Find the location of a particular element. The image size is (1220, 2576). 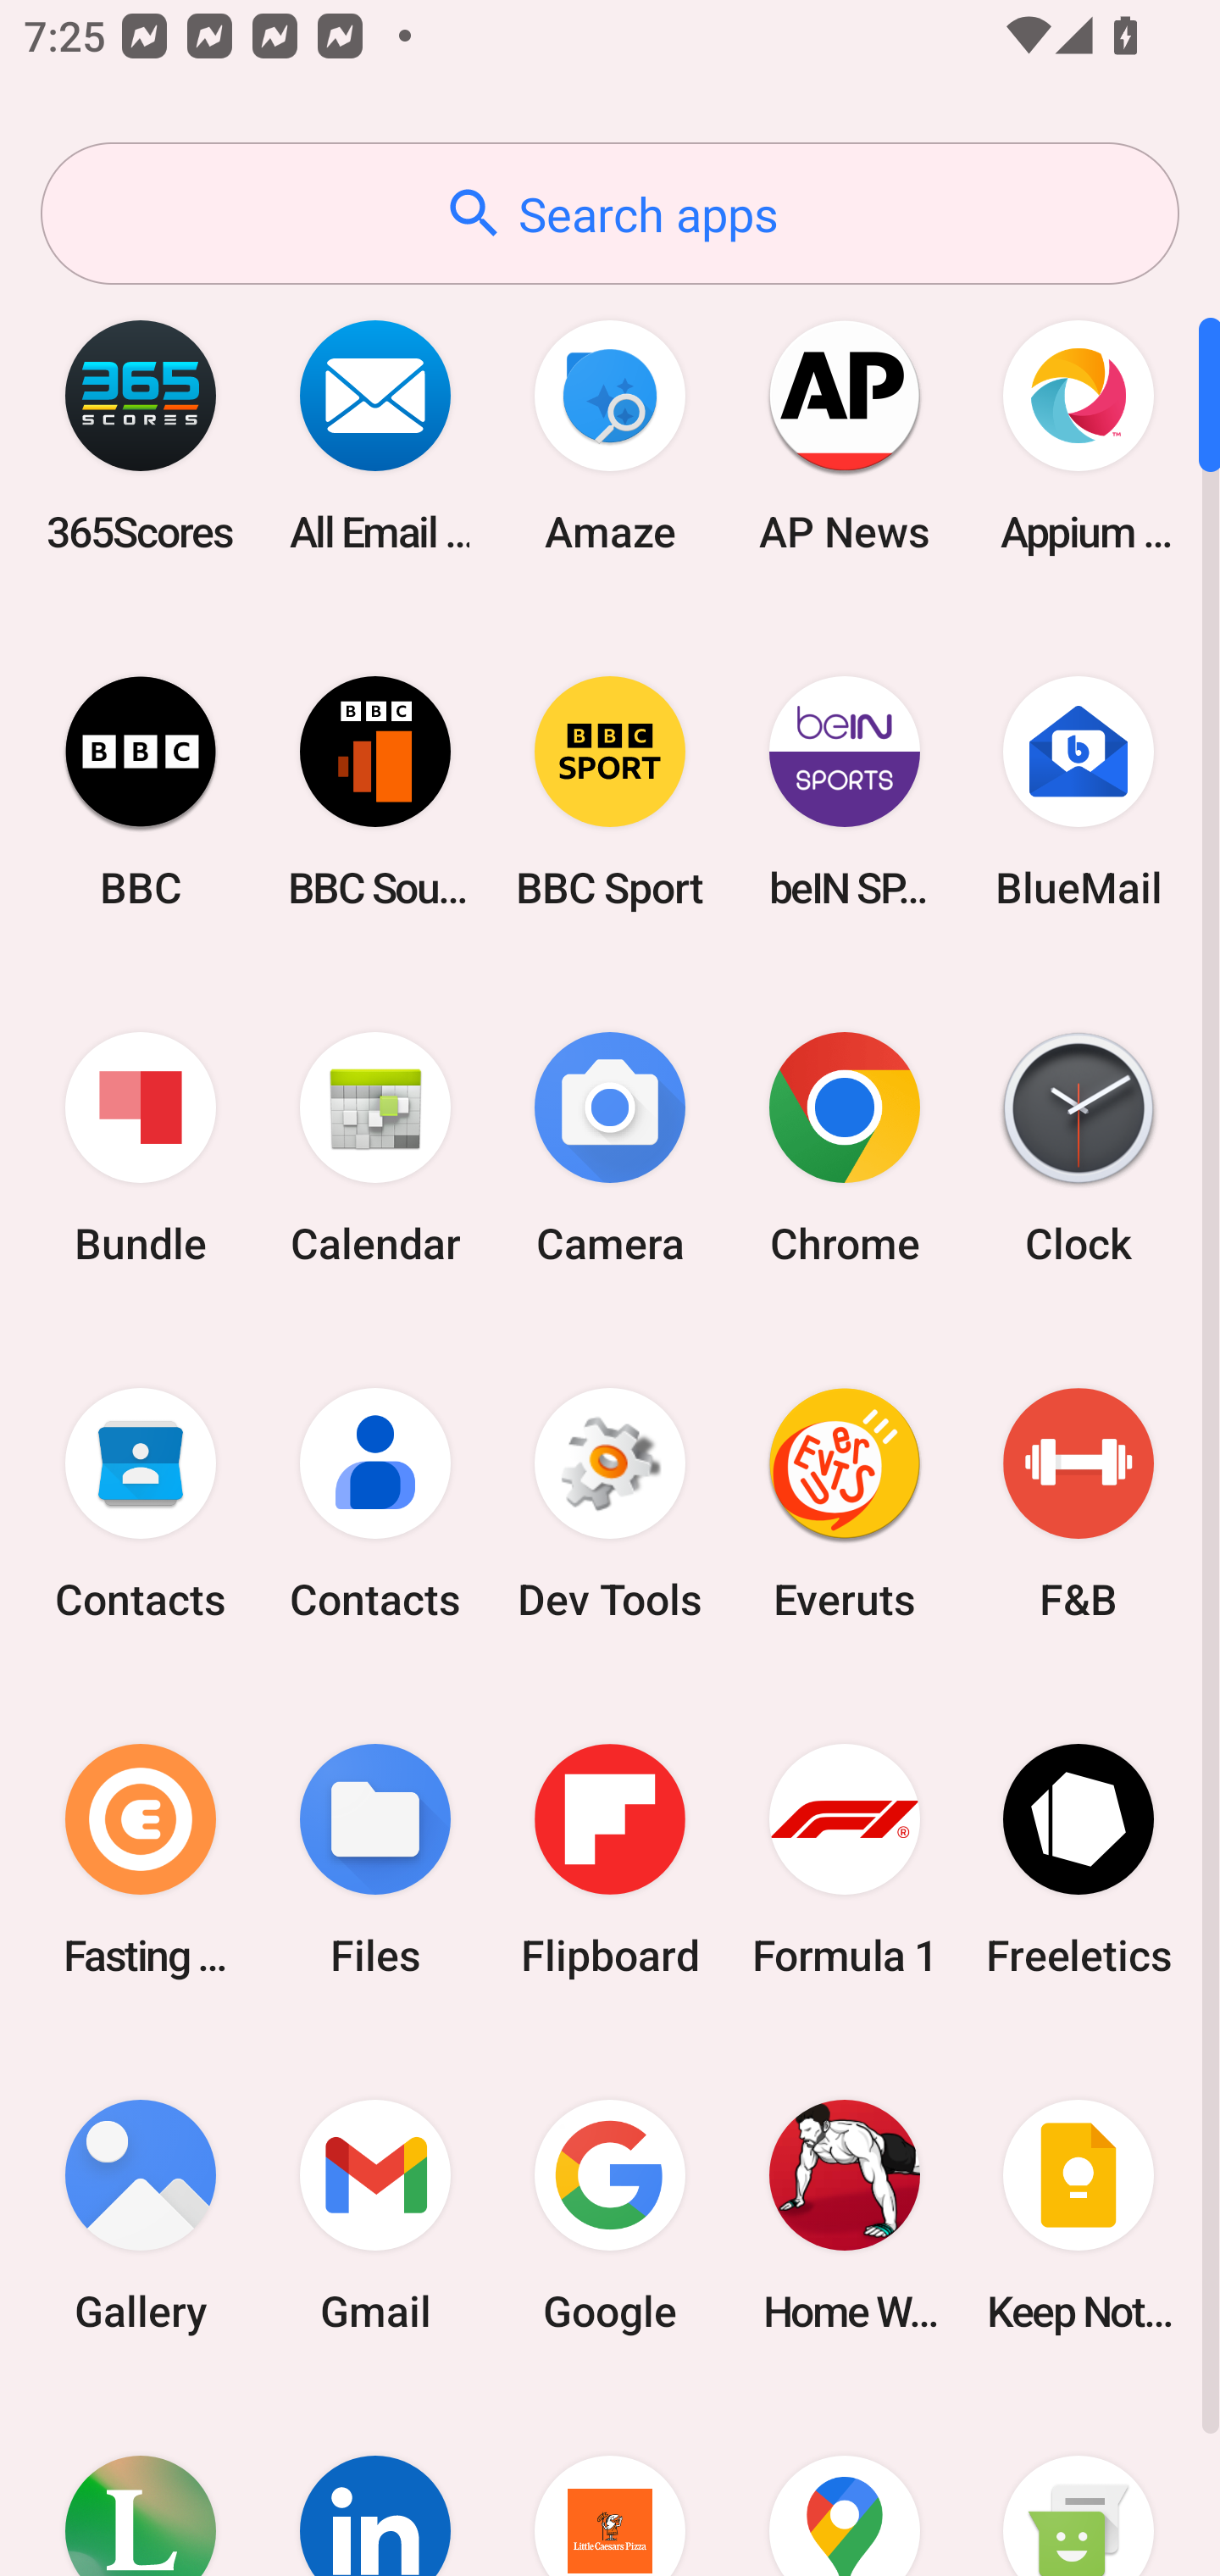

Chrome is located at coordinates (844, 1149).